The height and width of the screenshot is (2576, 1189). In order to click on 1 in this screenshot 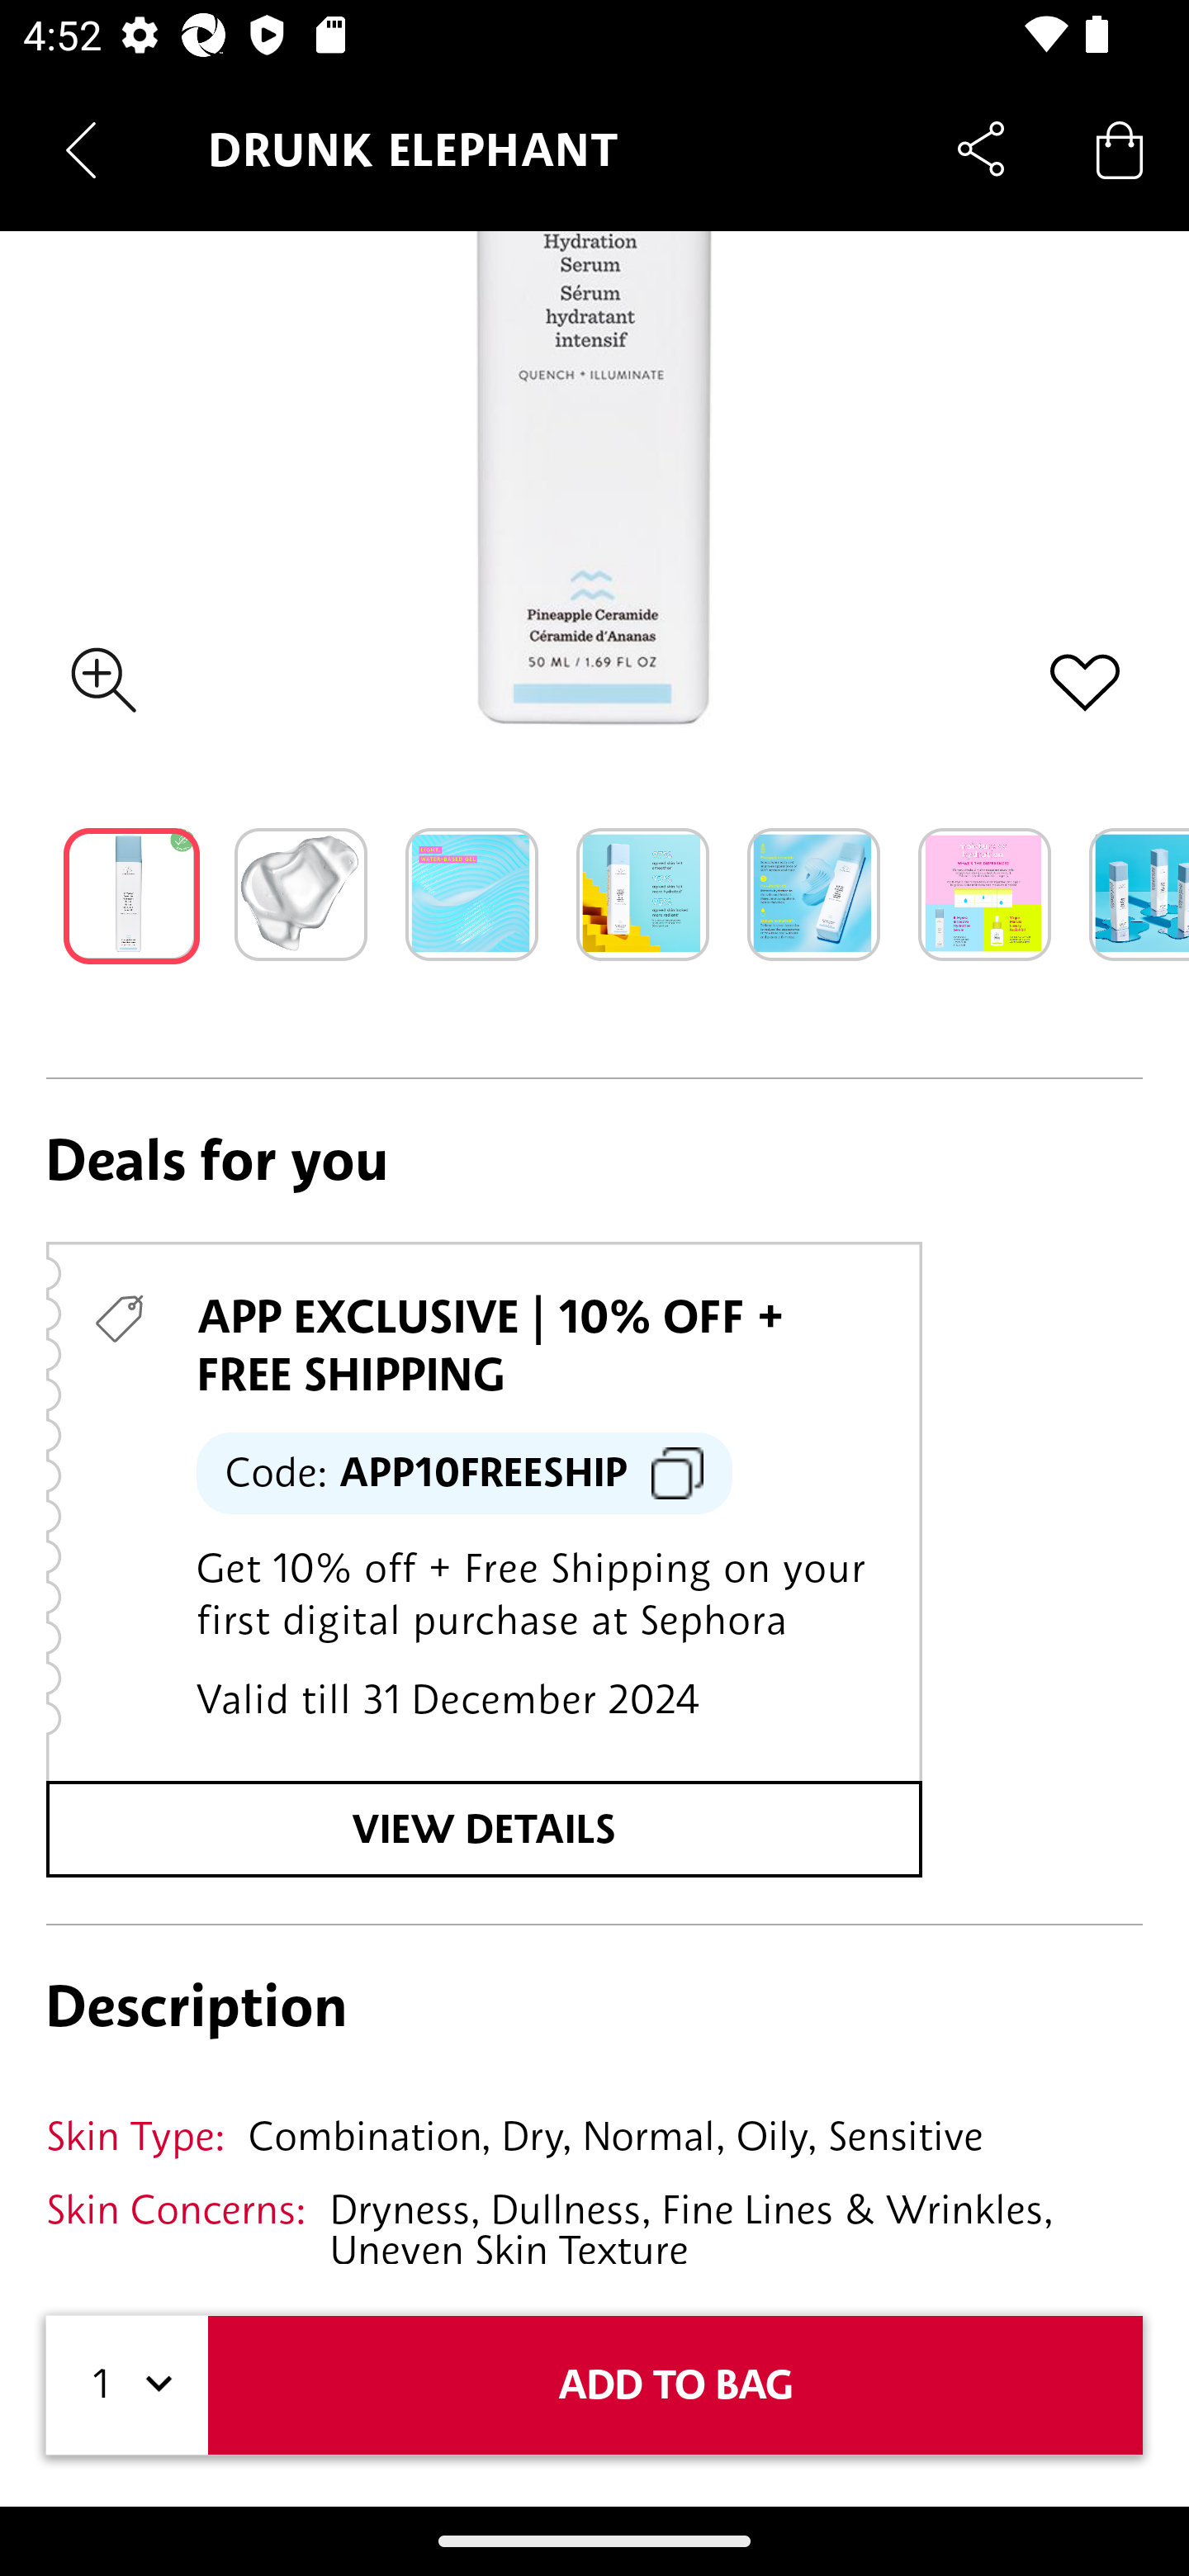, I will do `click(127, 2384)`.